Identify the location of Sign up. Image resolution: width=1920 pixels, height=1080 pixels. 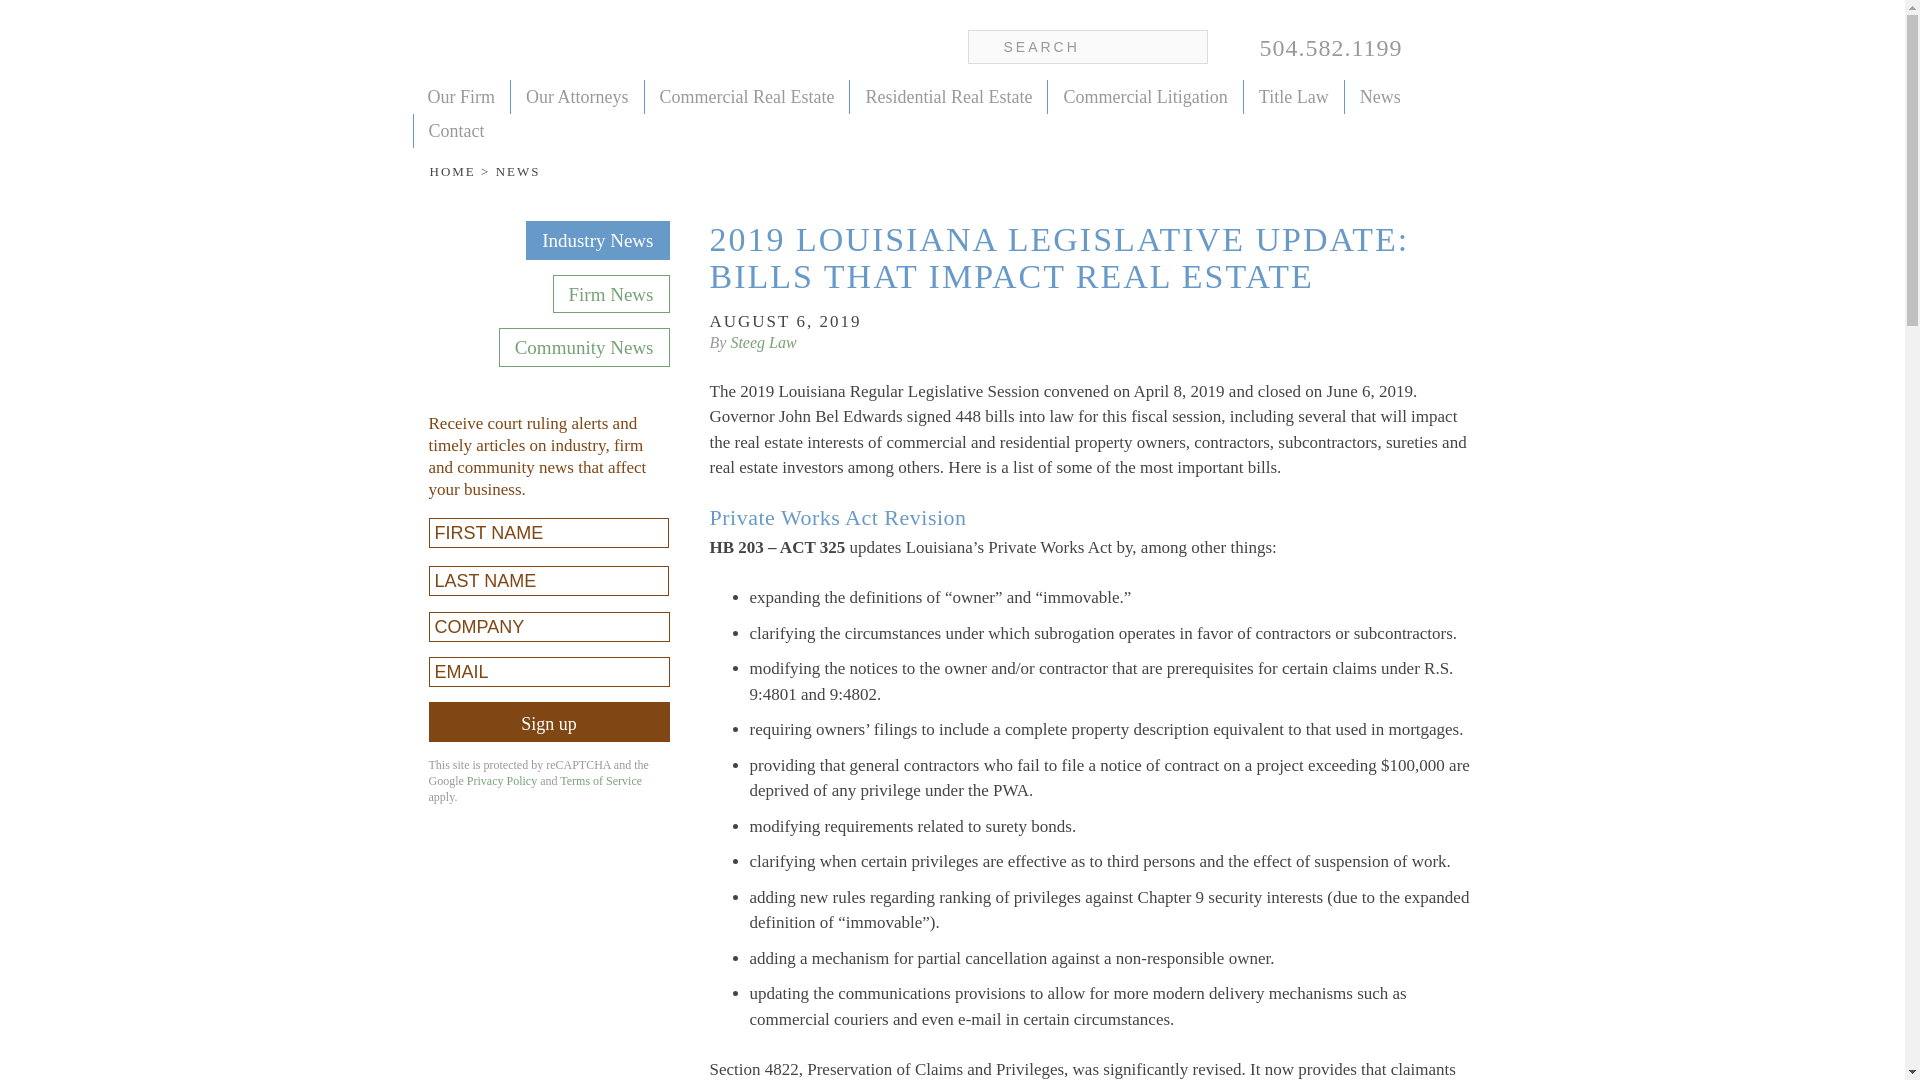
(548, 722).